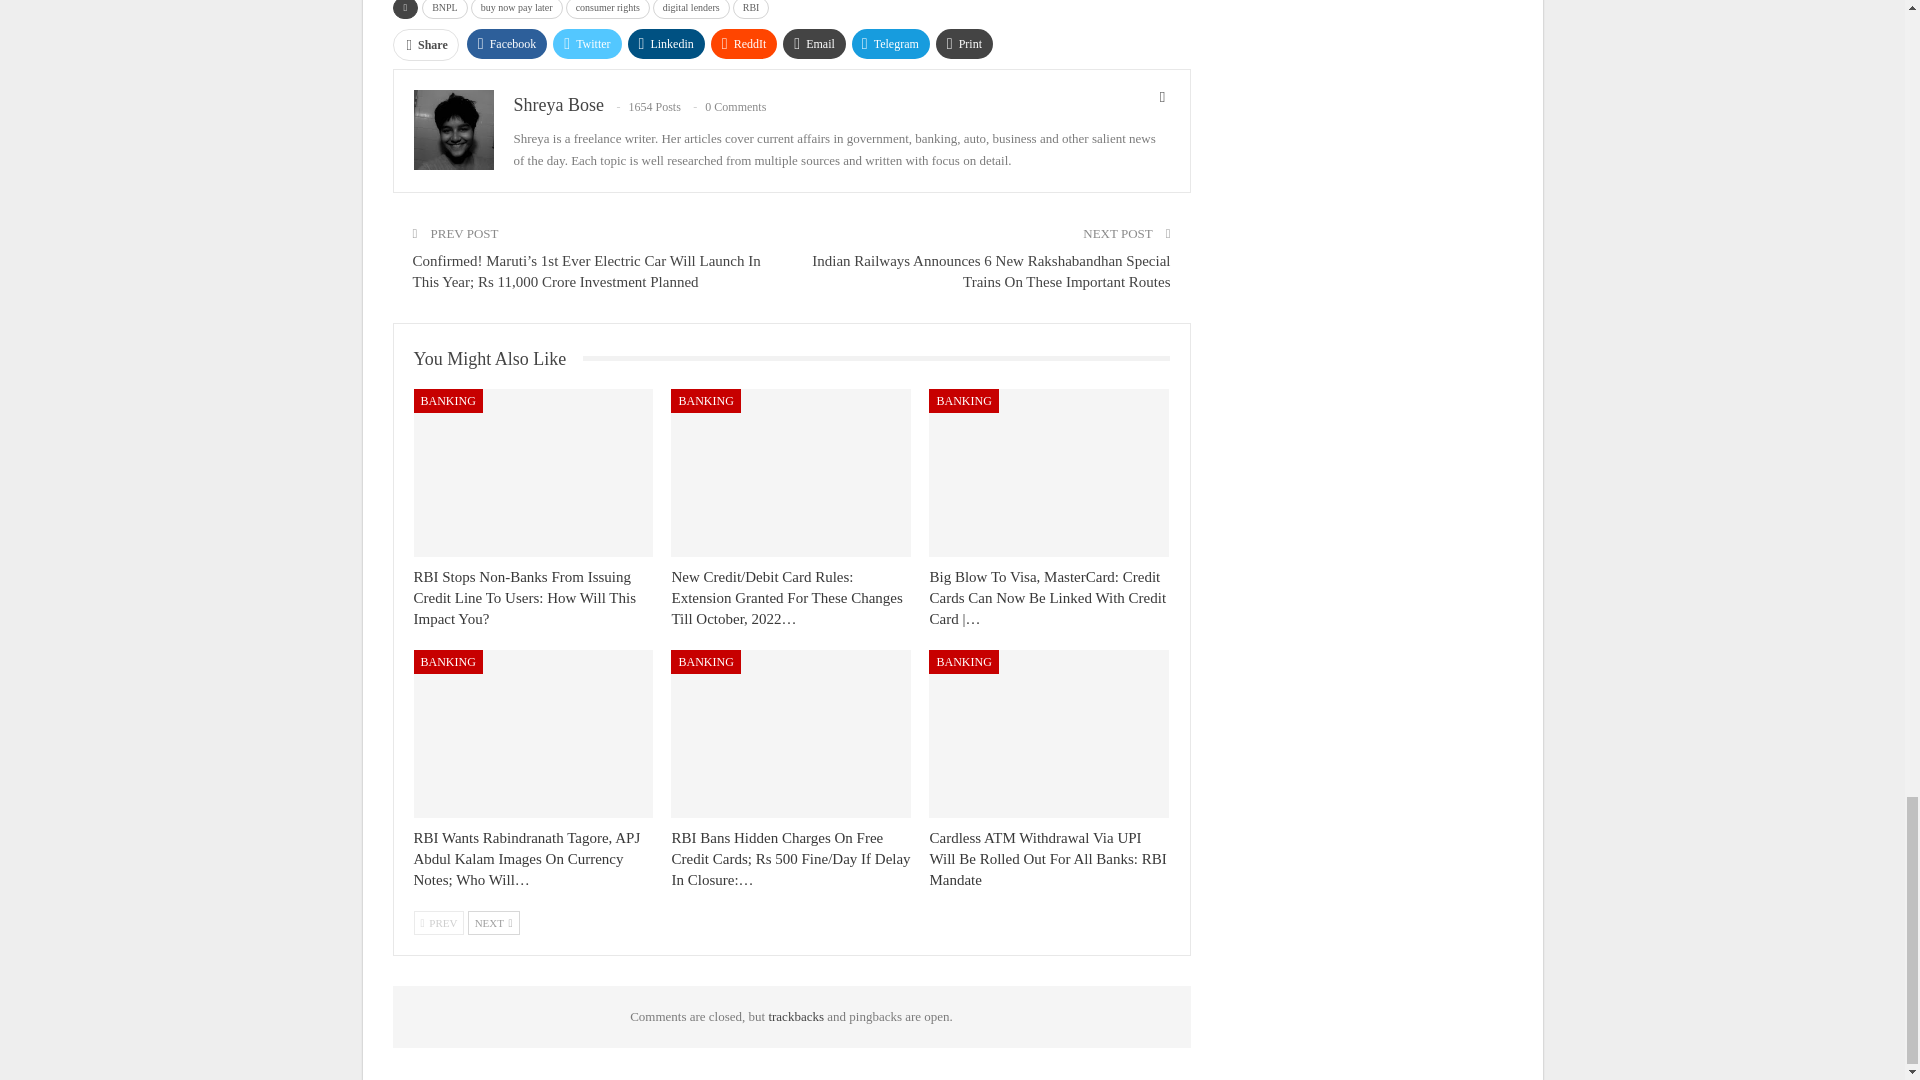 The height and width of the screenshot is (1080, 1920). What do you see at coordinates (506, 44) in the screenshot?
I see `Facebook` at bounding box center [506, 44].